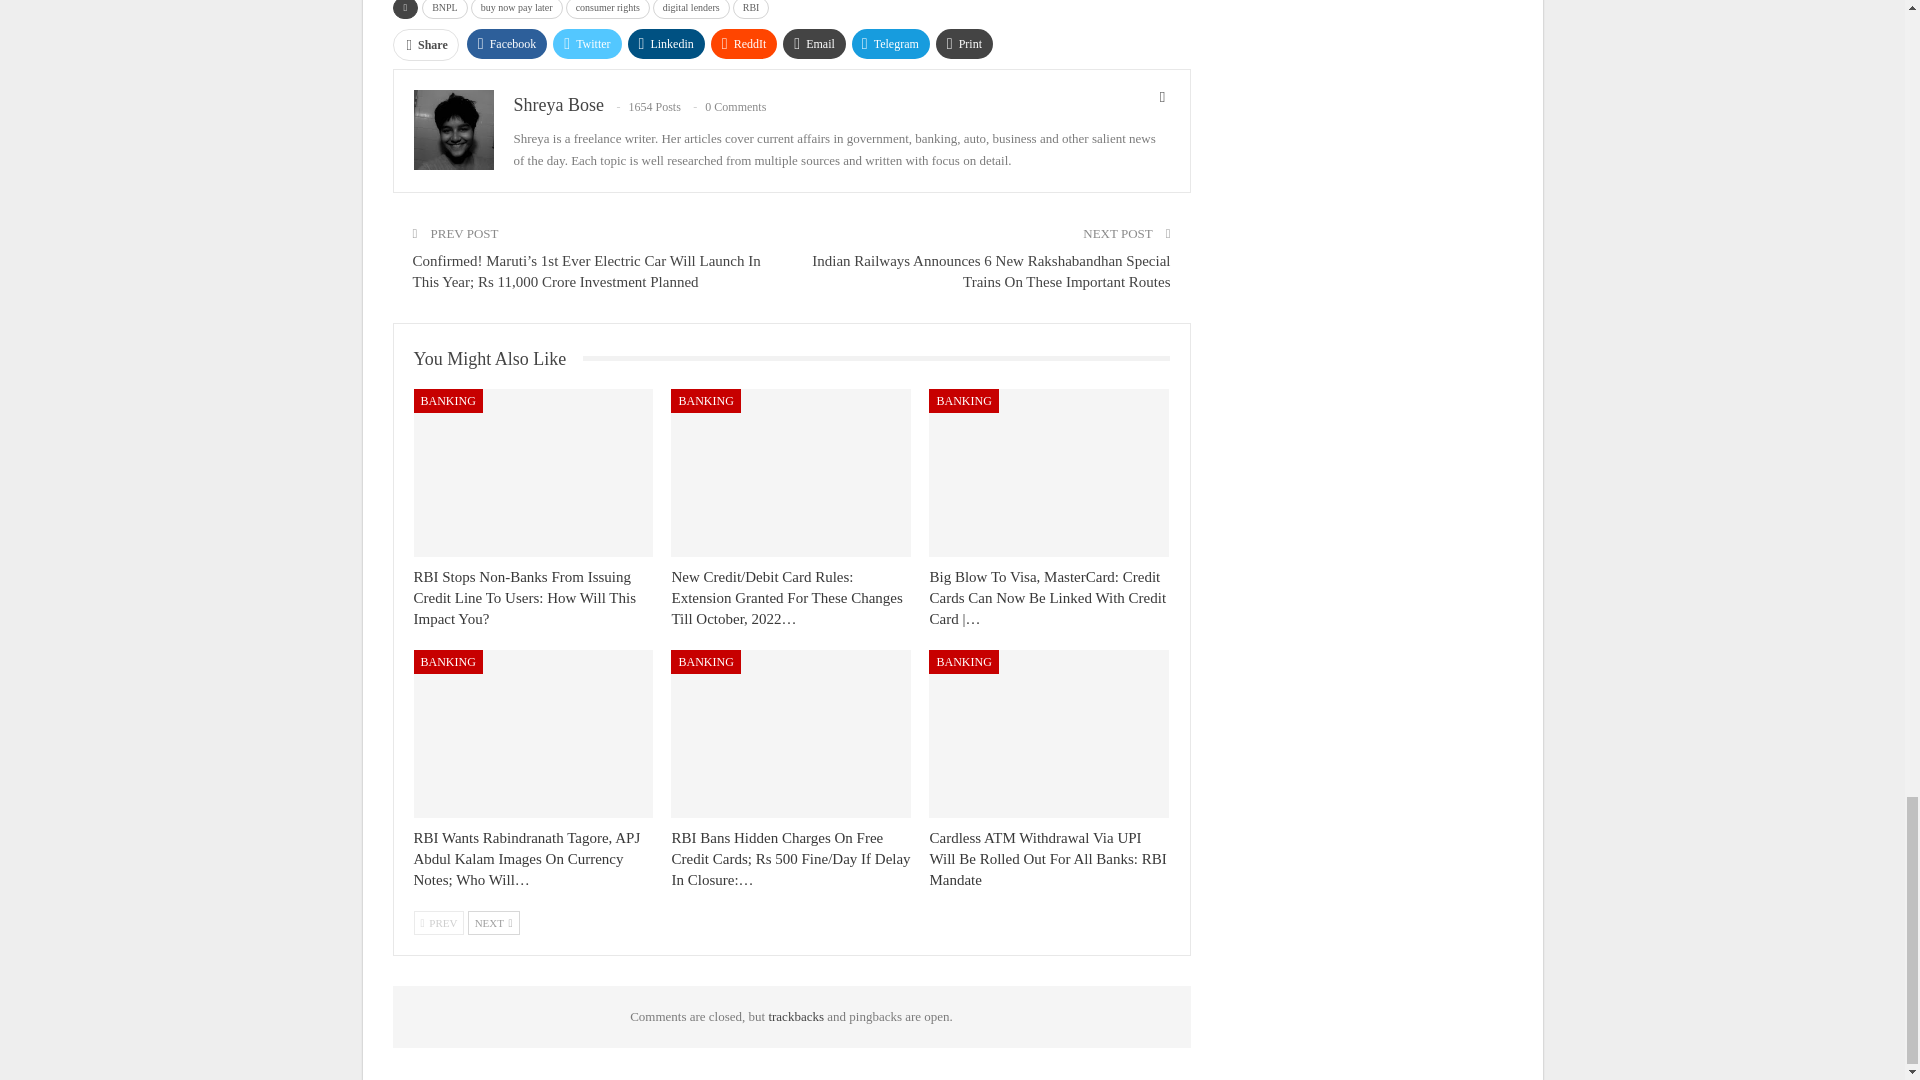 The height and width of the screenshot is (1080, 1920). What do you see at coordinates (506, 44) in the screenshot?
I see `Facebook` at bounding box center [506, 44].